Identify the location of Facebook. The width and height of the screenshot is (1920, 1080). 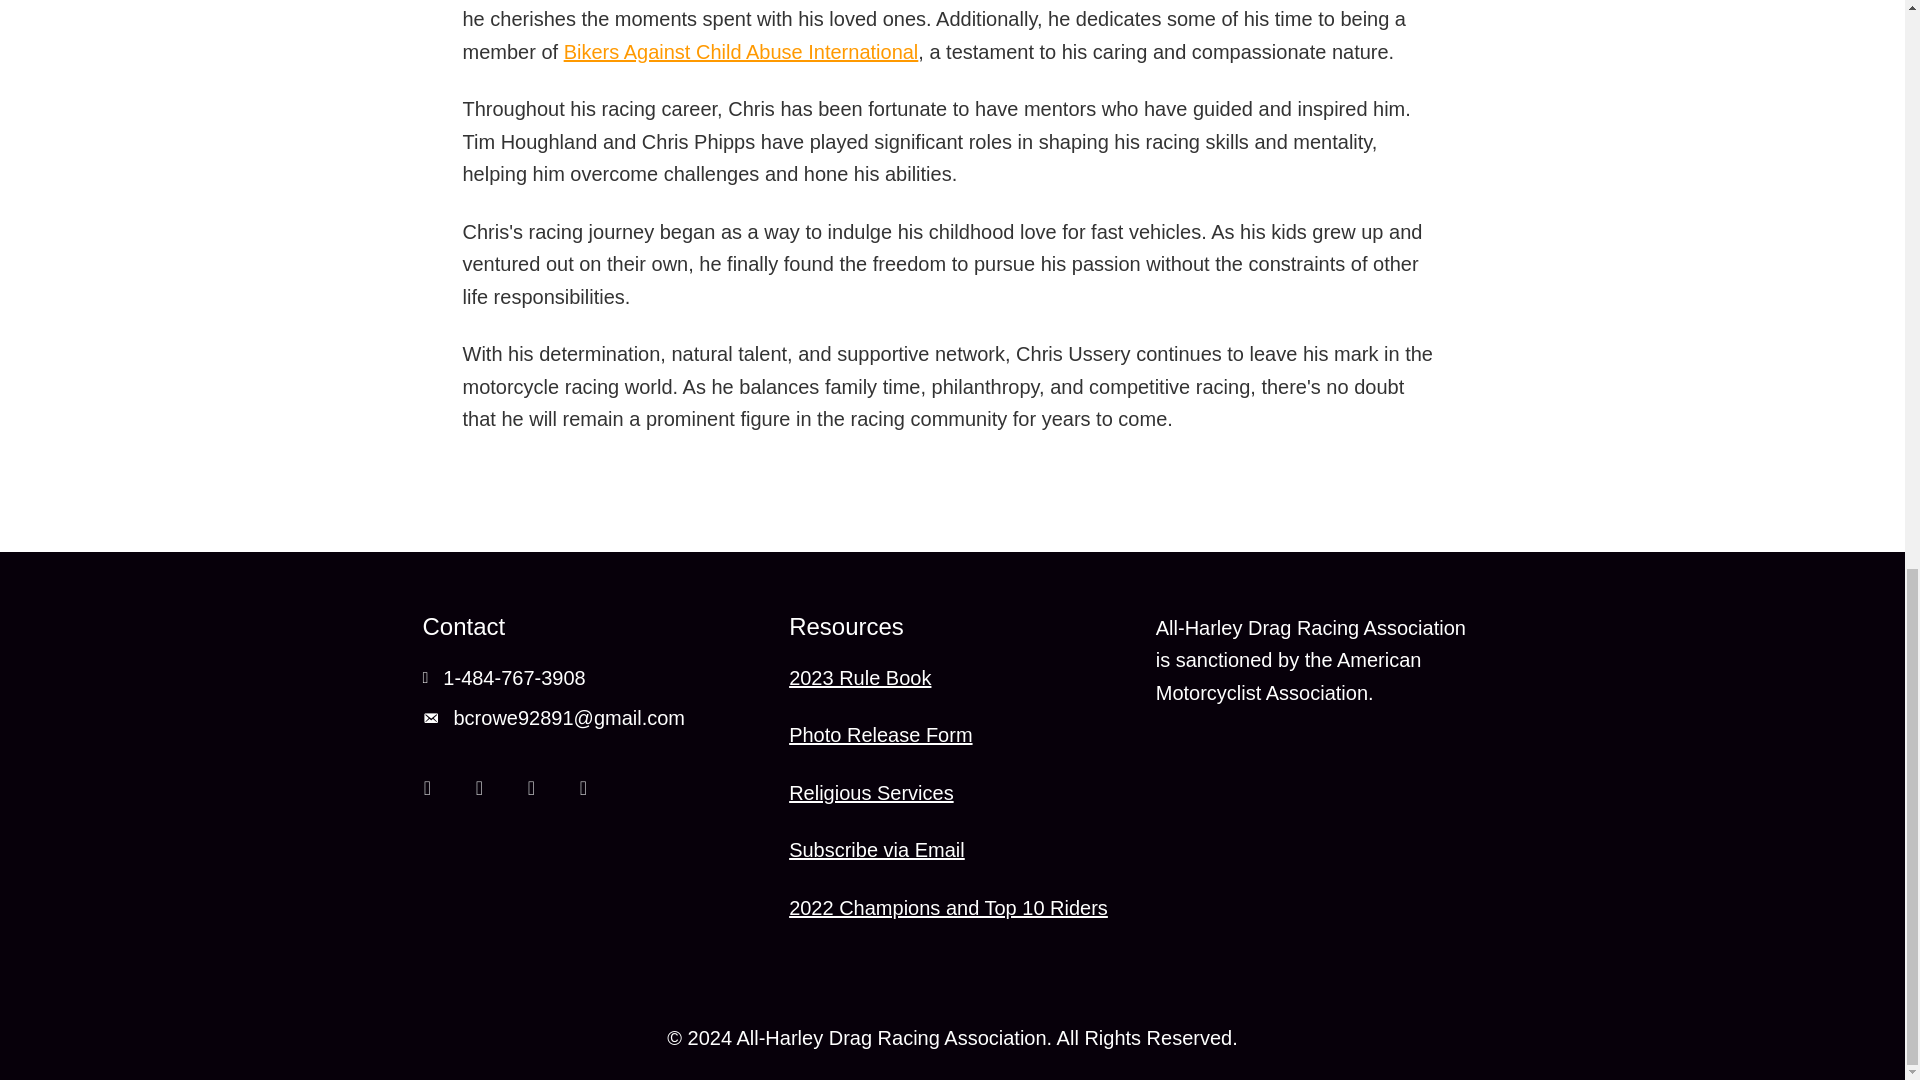
(426, 787).